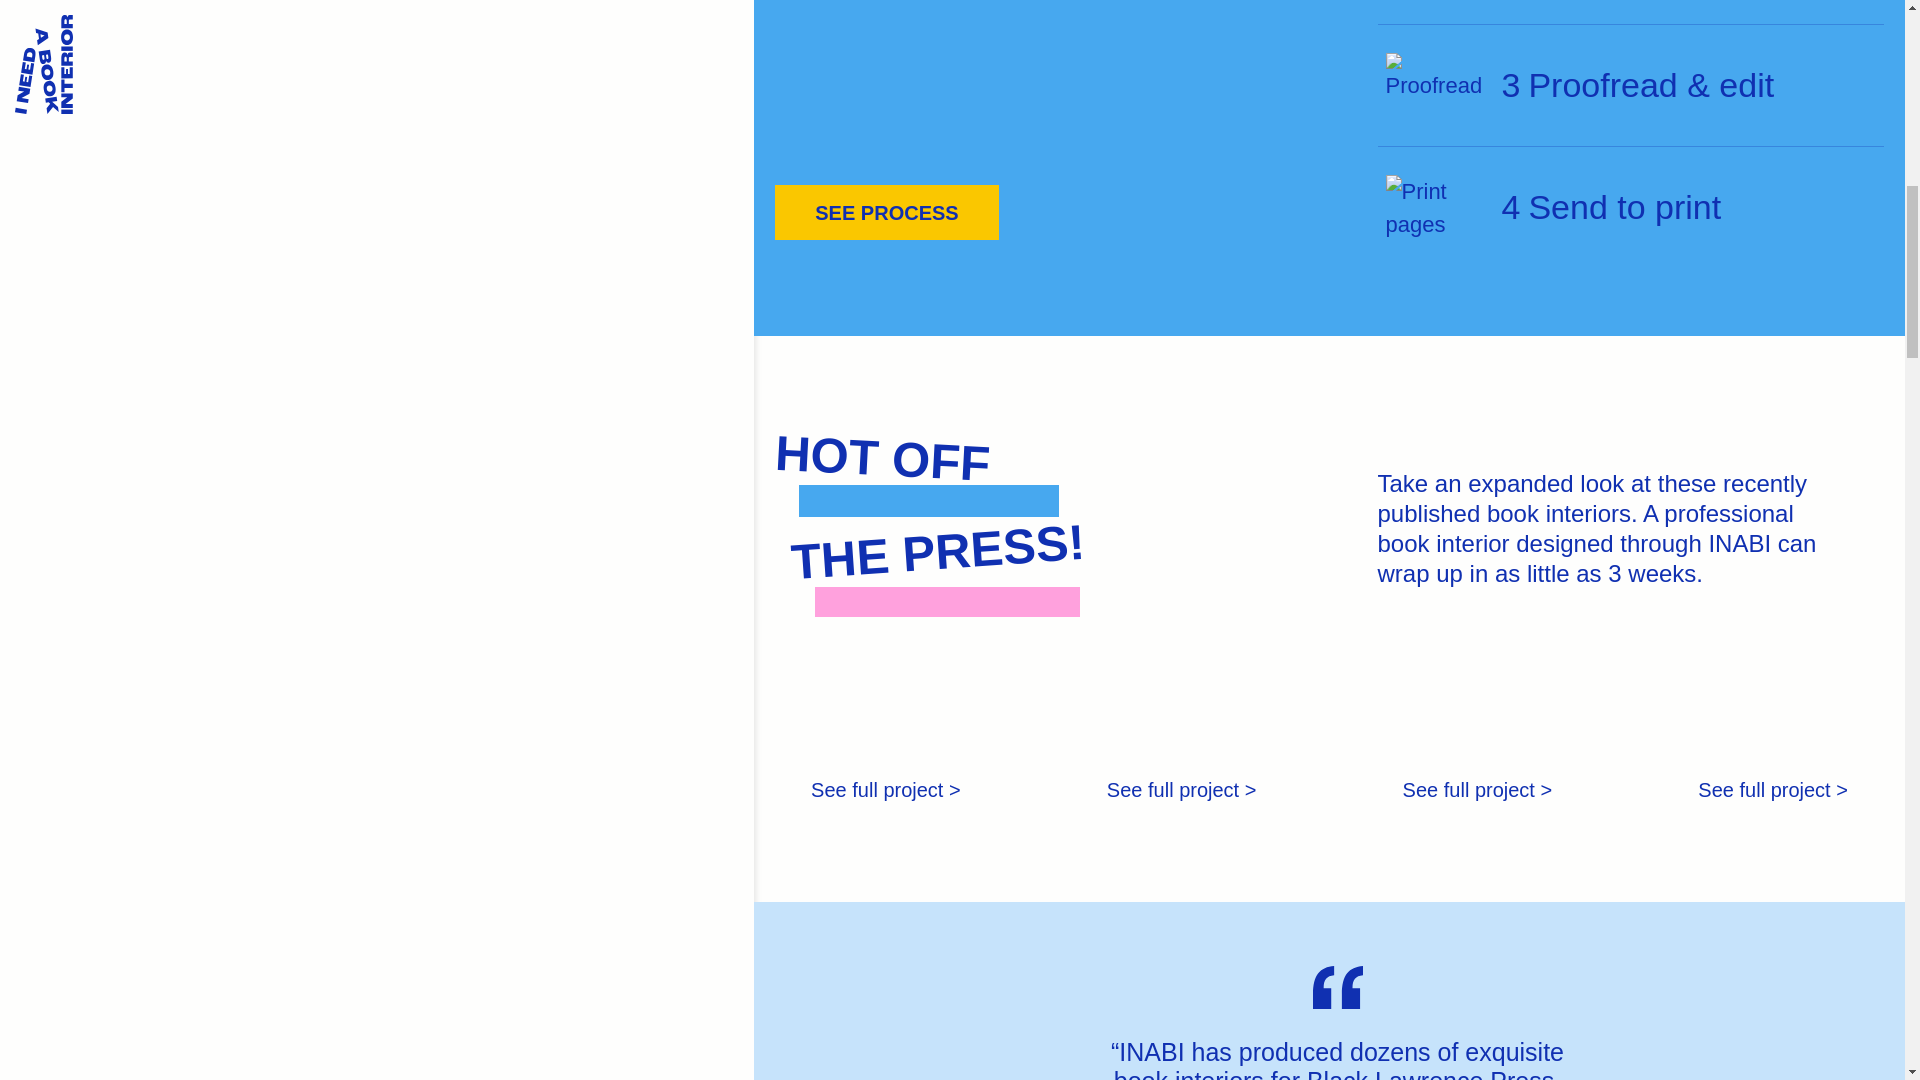 The height and width of the screenshot is (1080, 1920). I want to click on SEE PROCESS, so click(886, 212).